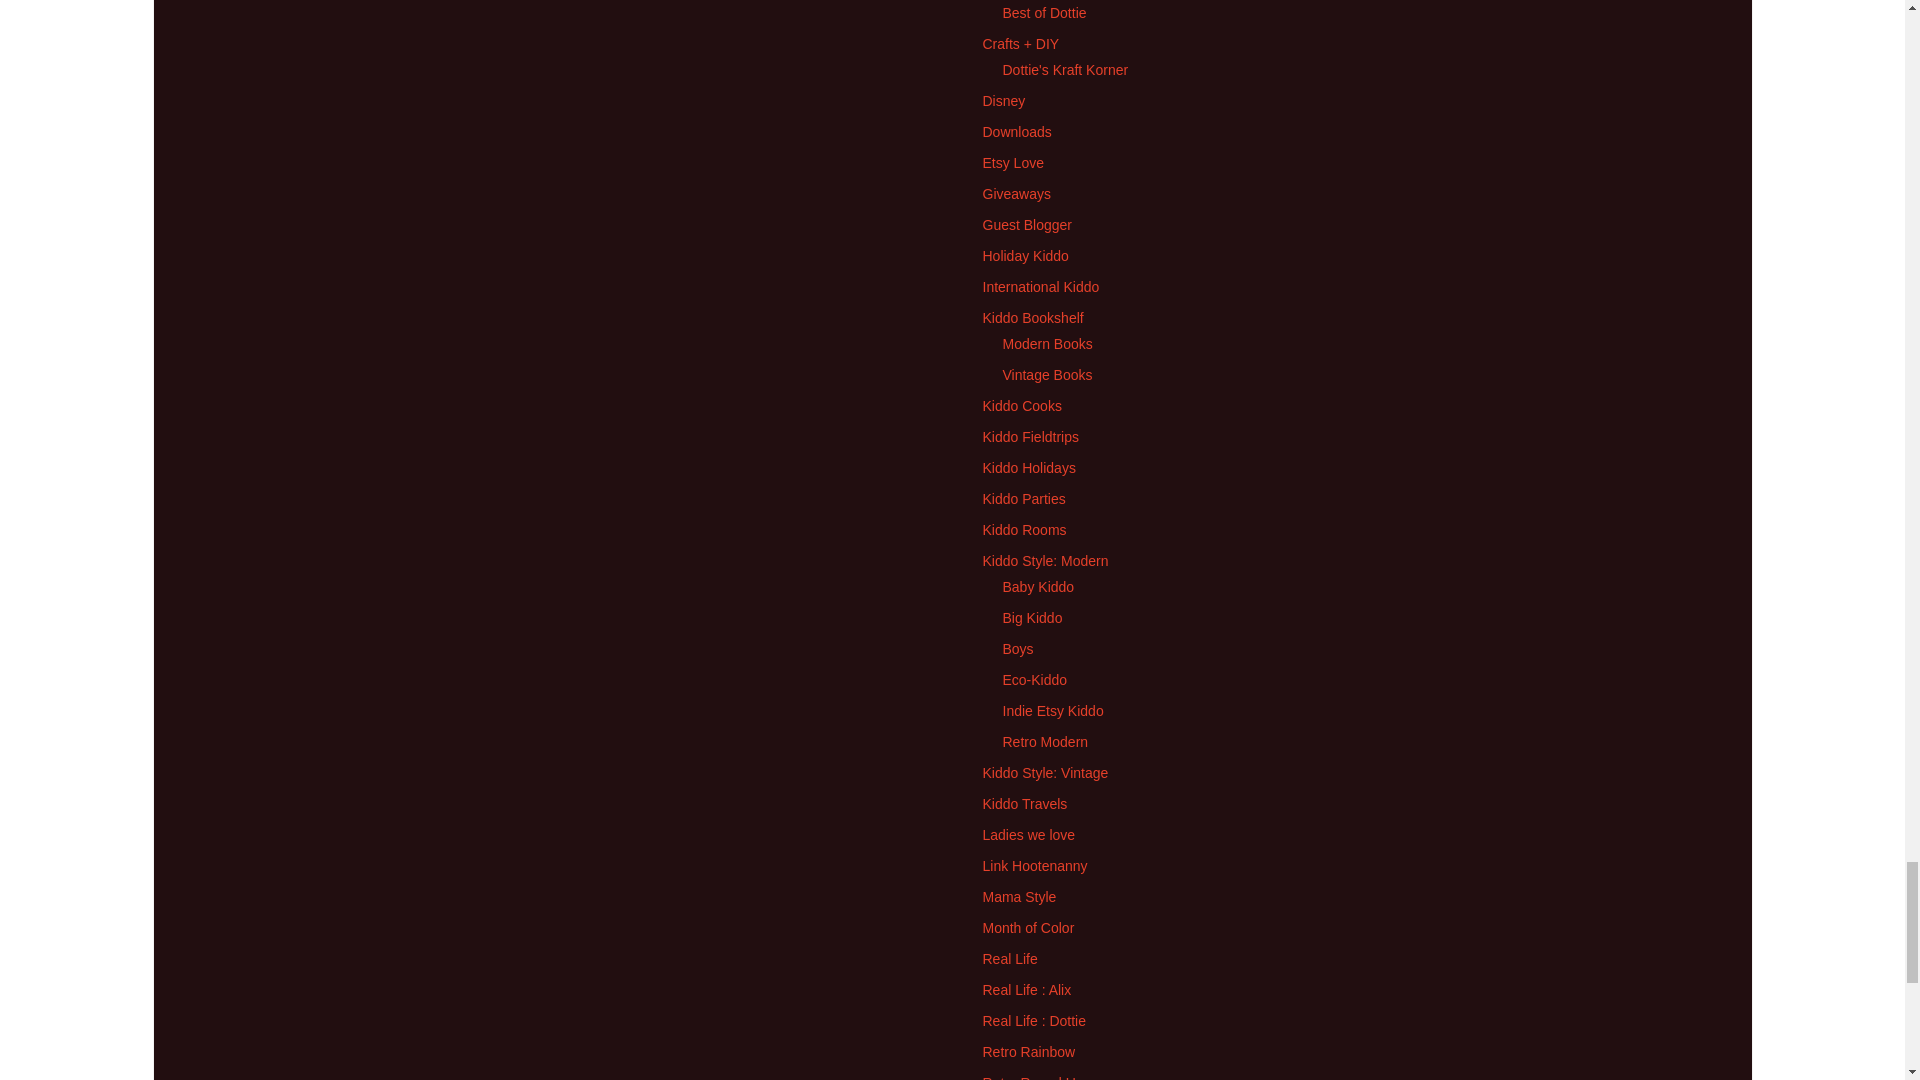 This screenshot has height=1080, width=1920. What do you see at coordinates (1047, 375) in the screenshot?
I see `Vintage Books` at bounding box center [1047, 375].